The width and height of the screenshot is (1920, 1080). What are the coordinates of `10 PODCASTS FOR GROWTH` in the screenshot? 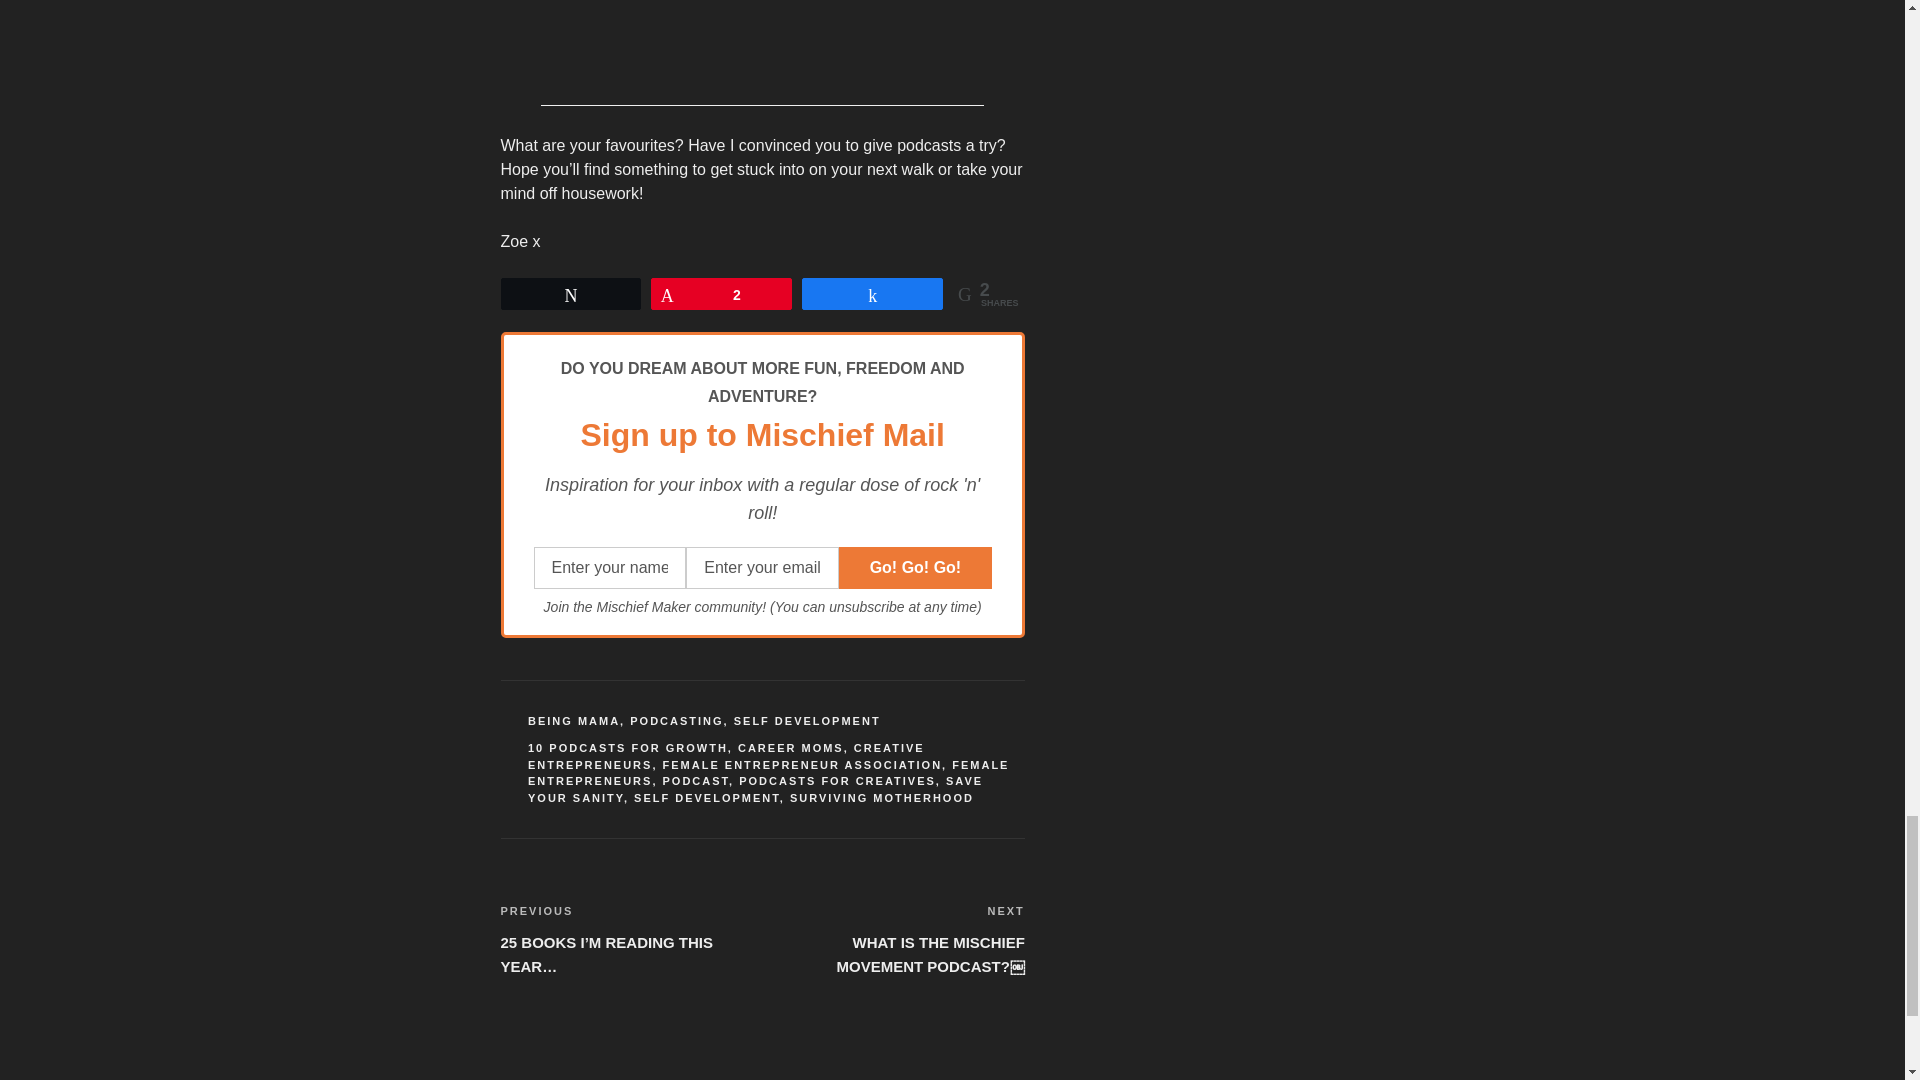 It's located at (628, 747).